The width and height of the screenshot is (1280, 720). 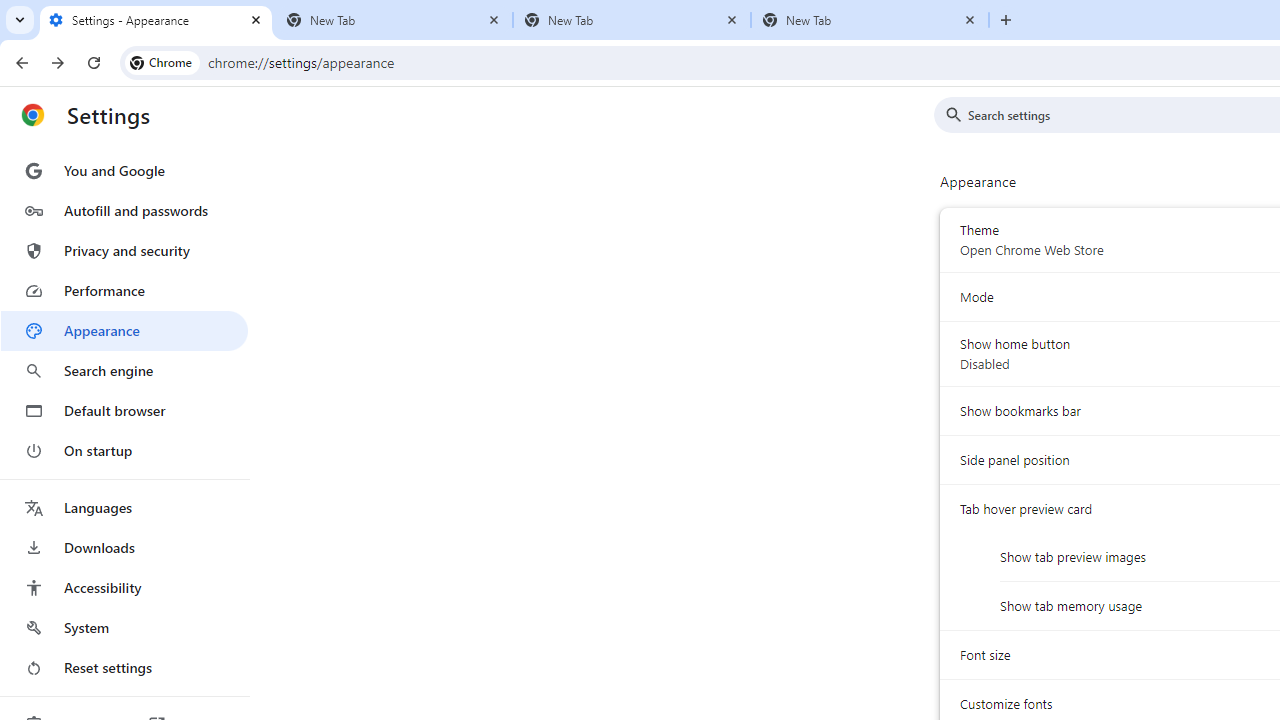 What do you see at coordinates (124, 250) in the screenshot?
I see `Privacy and security` at bounding box center [124, 250].